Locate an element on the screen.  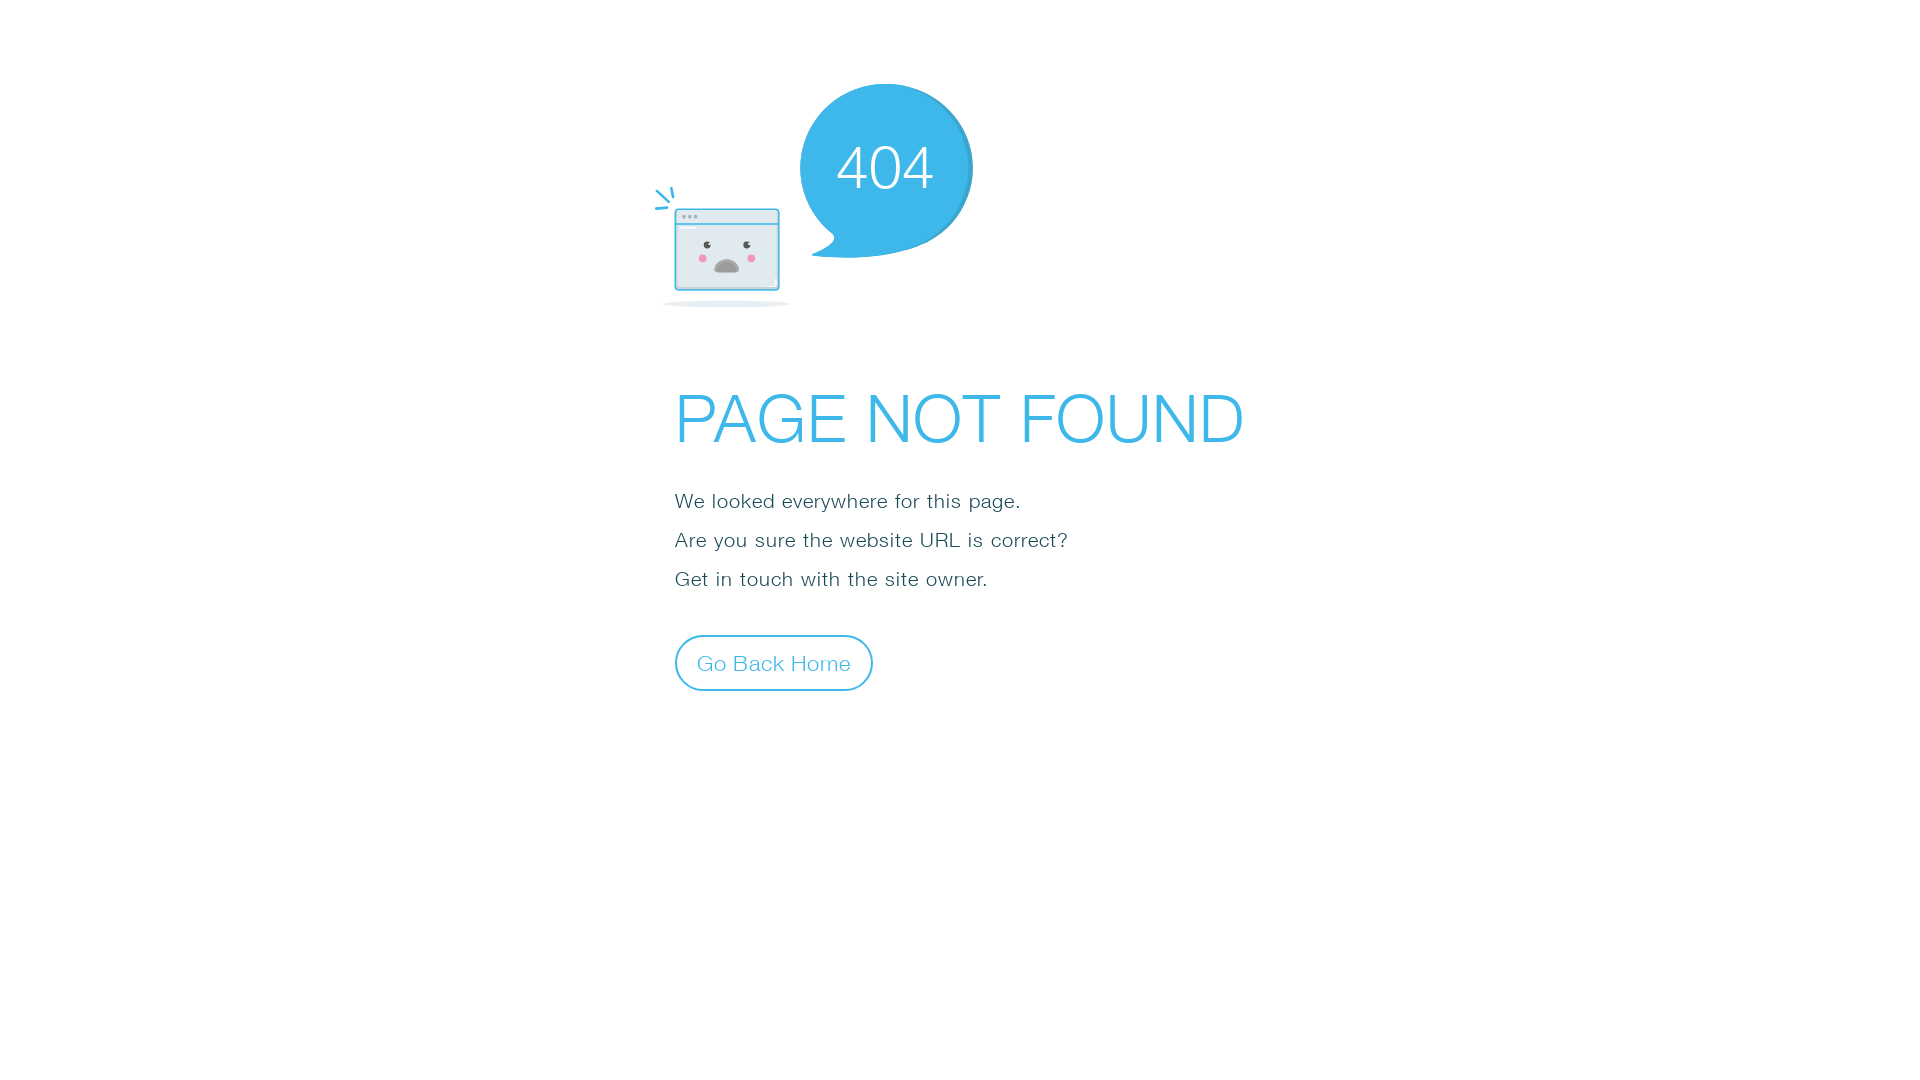
Go Back Home is located at coordinates (774, 662).